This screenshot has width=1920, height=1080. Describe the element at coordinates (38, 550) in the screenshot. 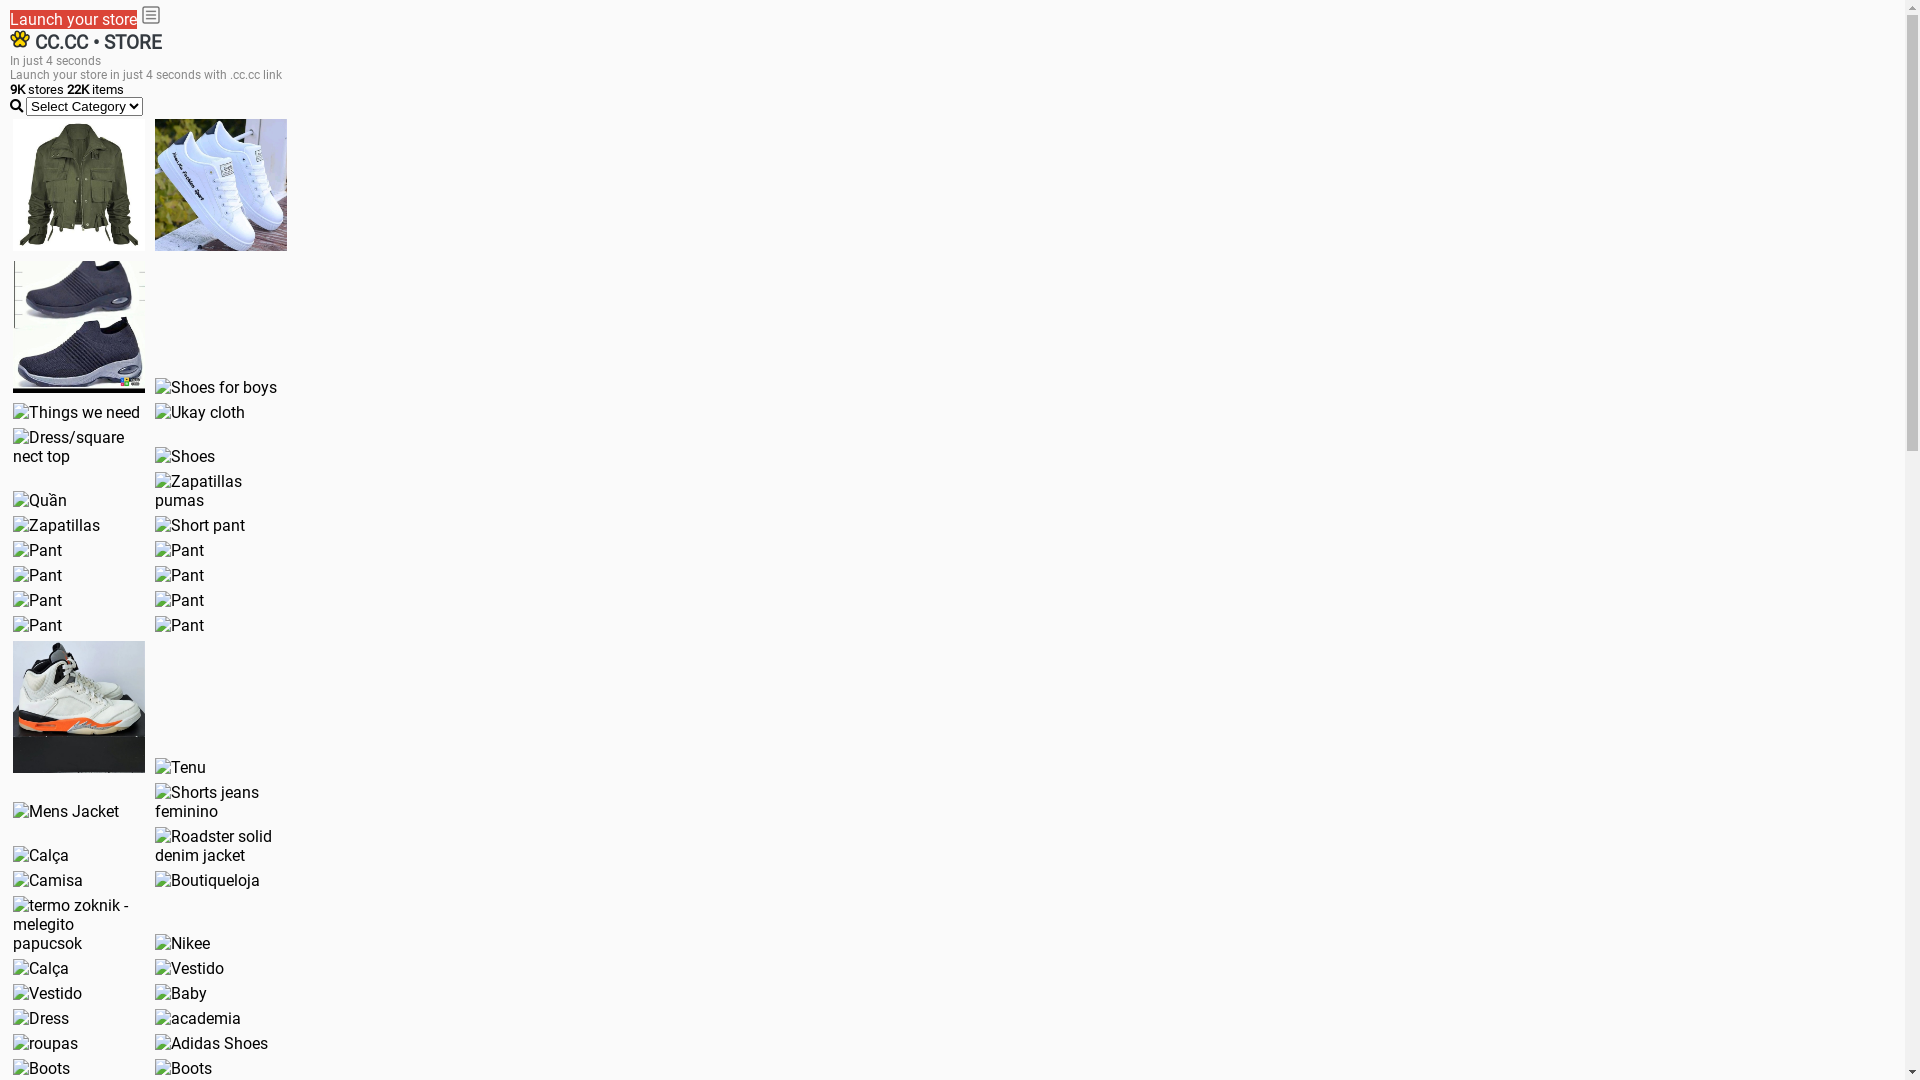

I see `Pant` at that location.